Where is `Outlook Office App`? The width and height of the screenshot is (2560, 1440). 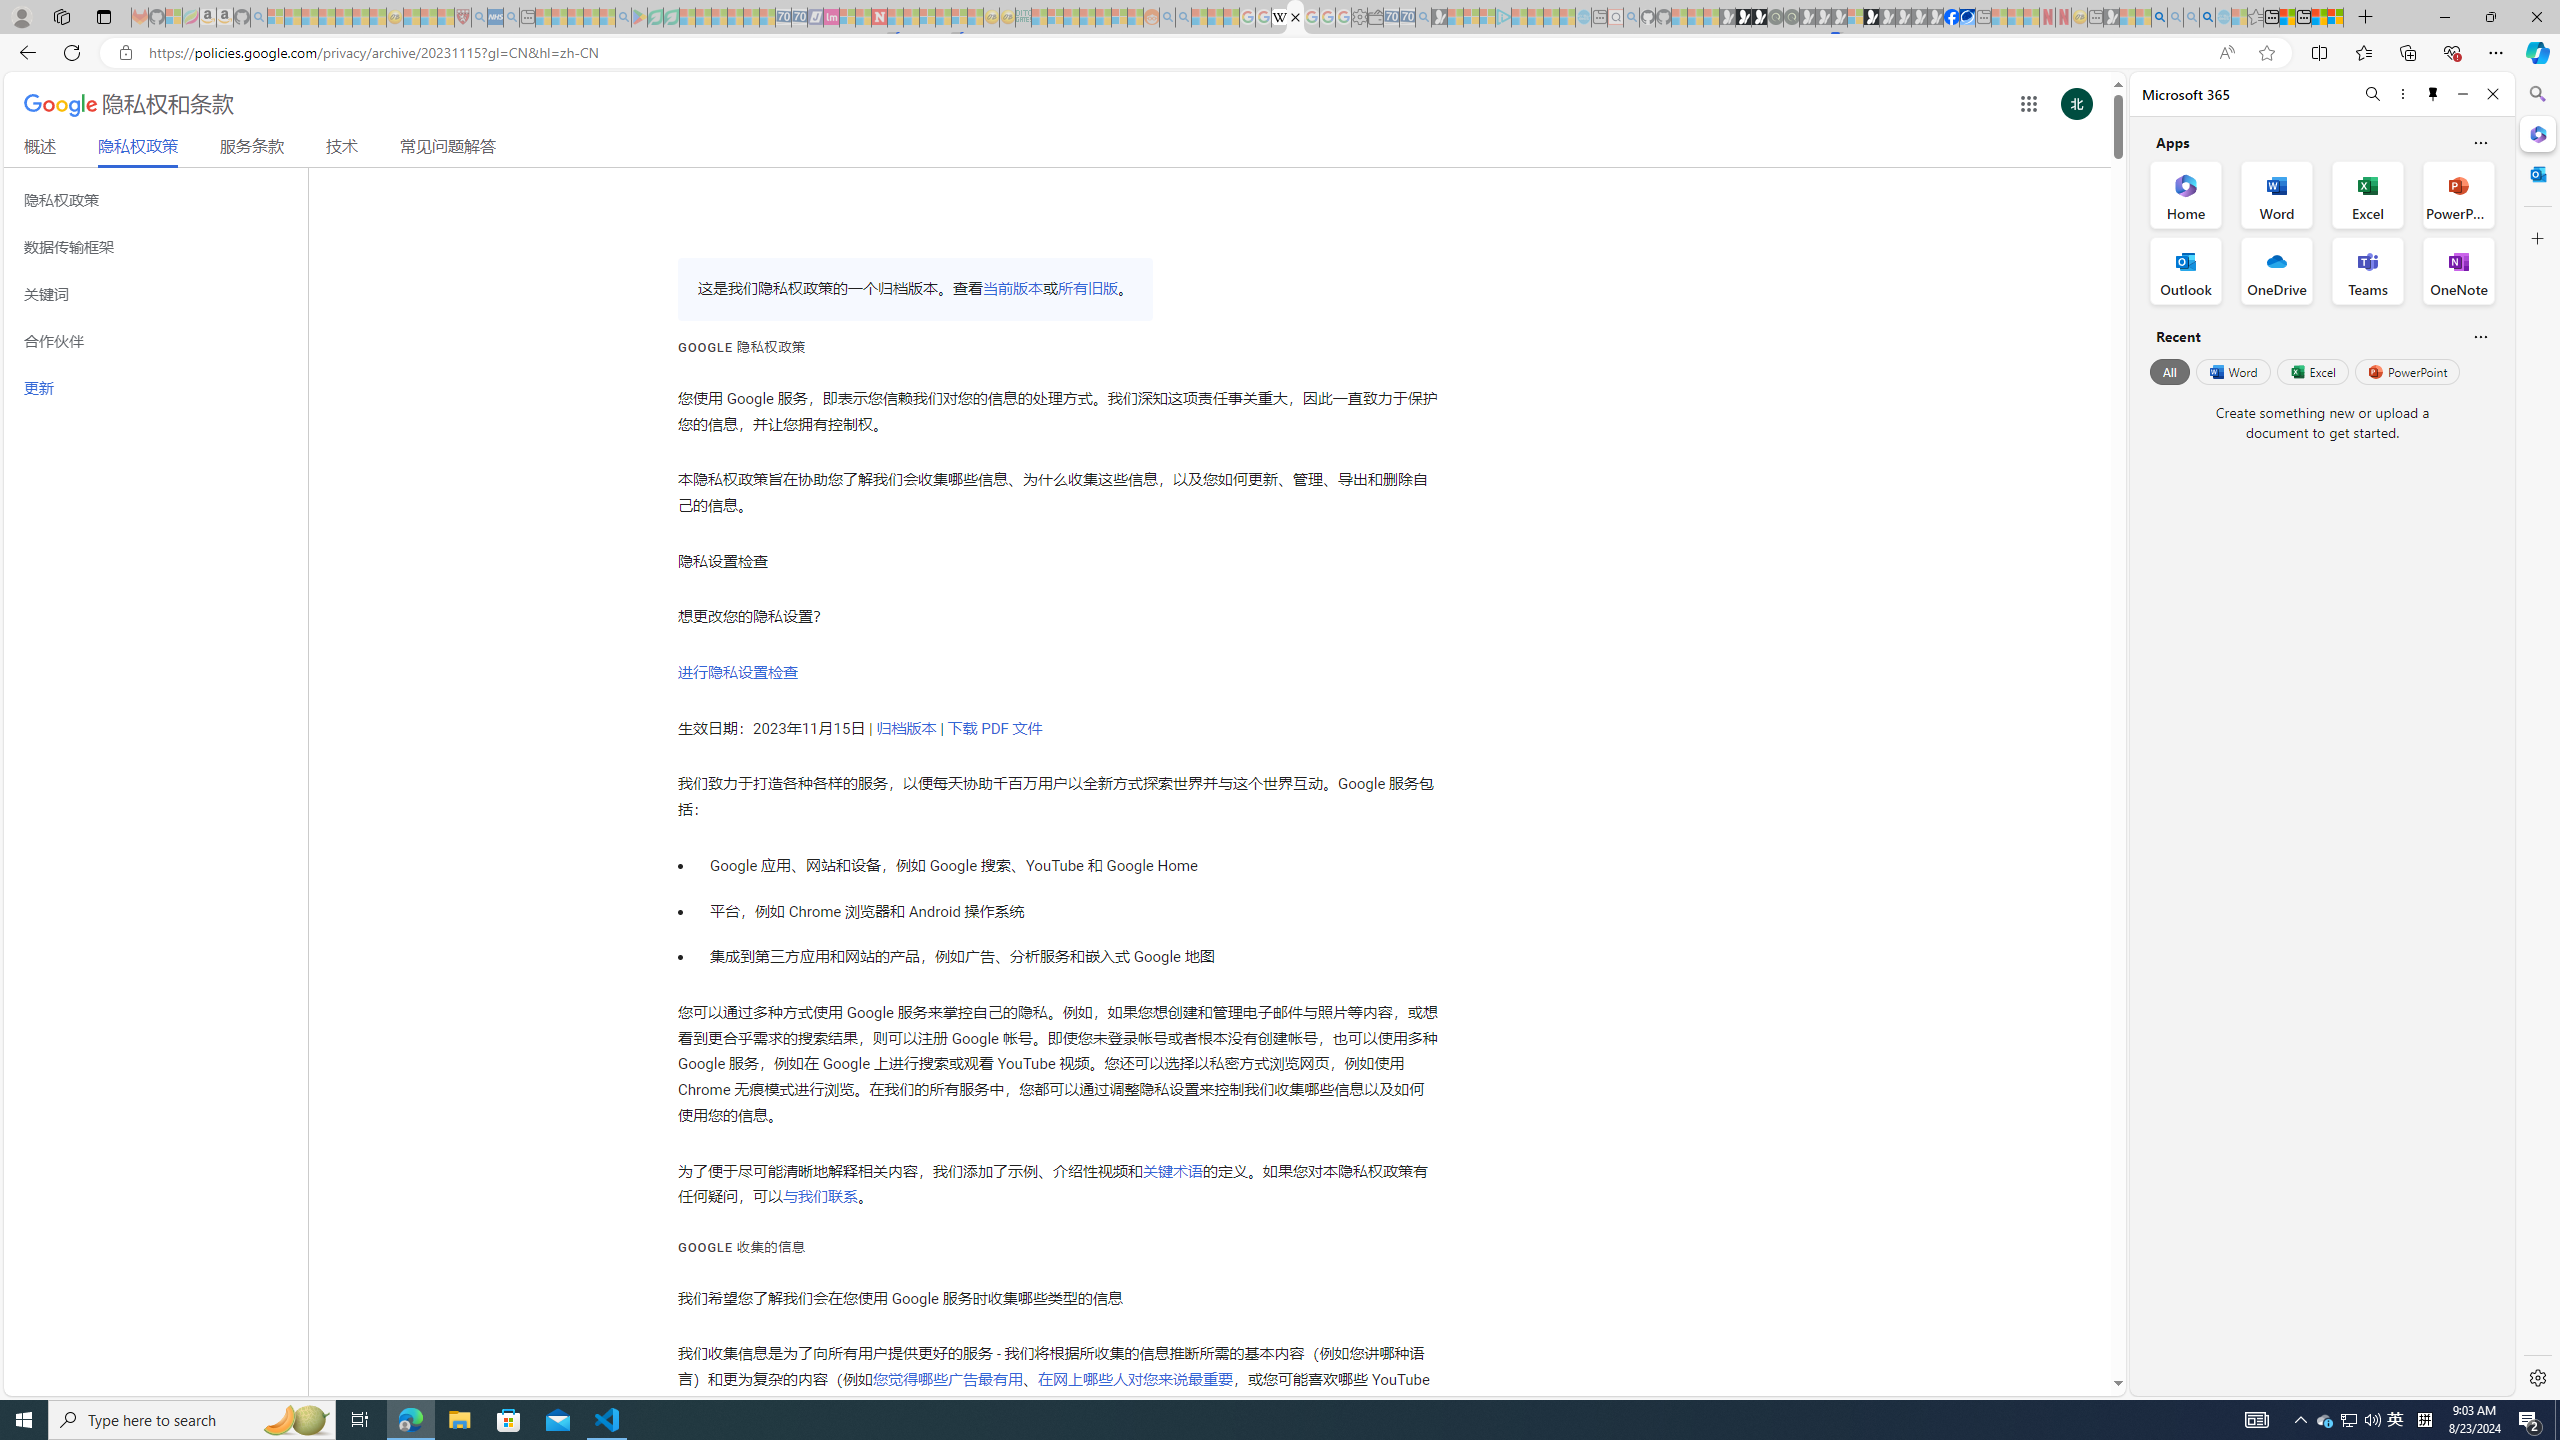 Outlook Office App is located at coordinates (2186, 271).